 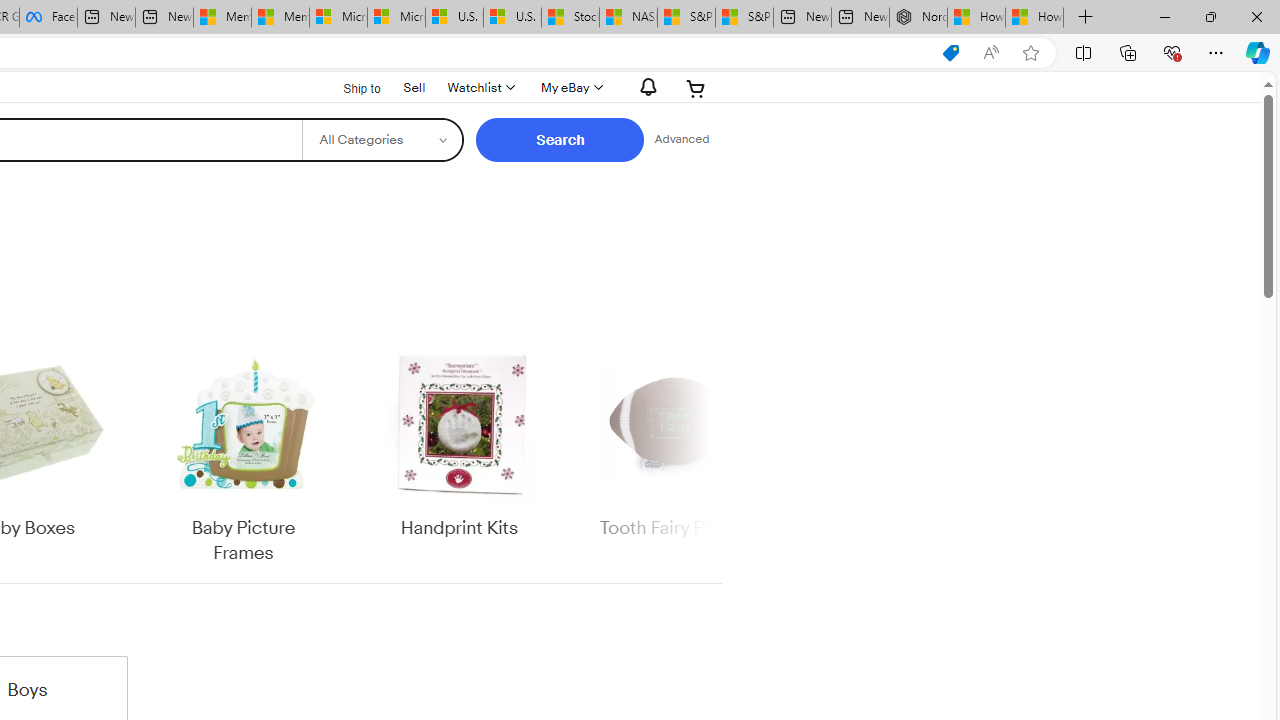 I want to click on Select a category for search, so click(x=382, y=140).